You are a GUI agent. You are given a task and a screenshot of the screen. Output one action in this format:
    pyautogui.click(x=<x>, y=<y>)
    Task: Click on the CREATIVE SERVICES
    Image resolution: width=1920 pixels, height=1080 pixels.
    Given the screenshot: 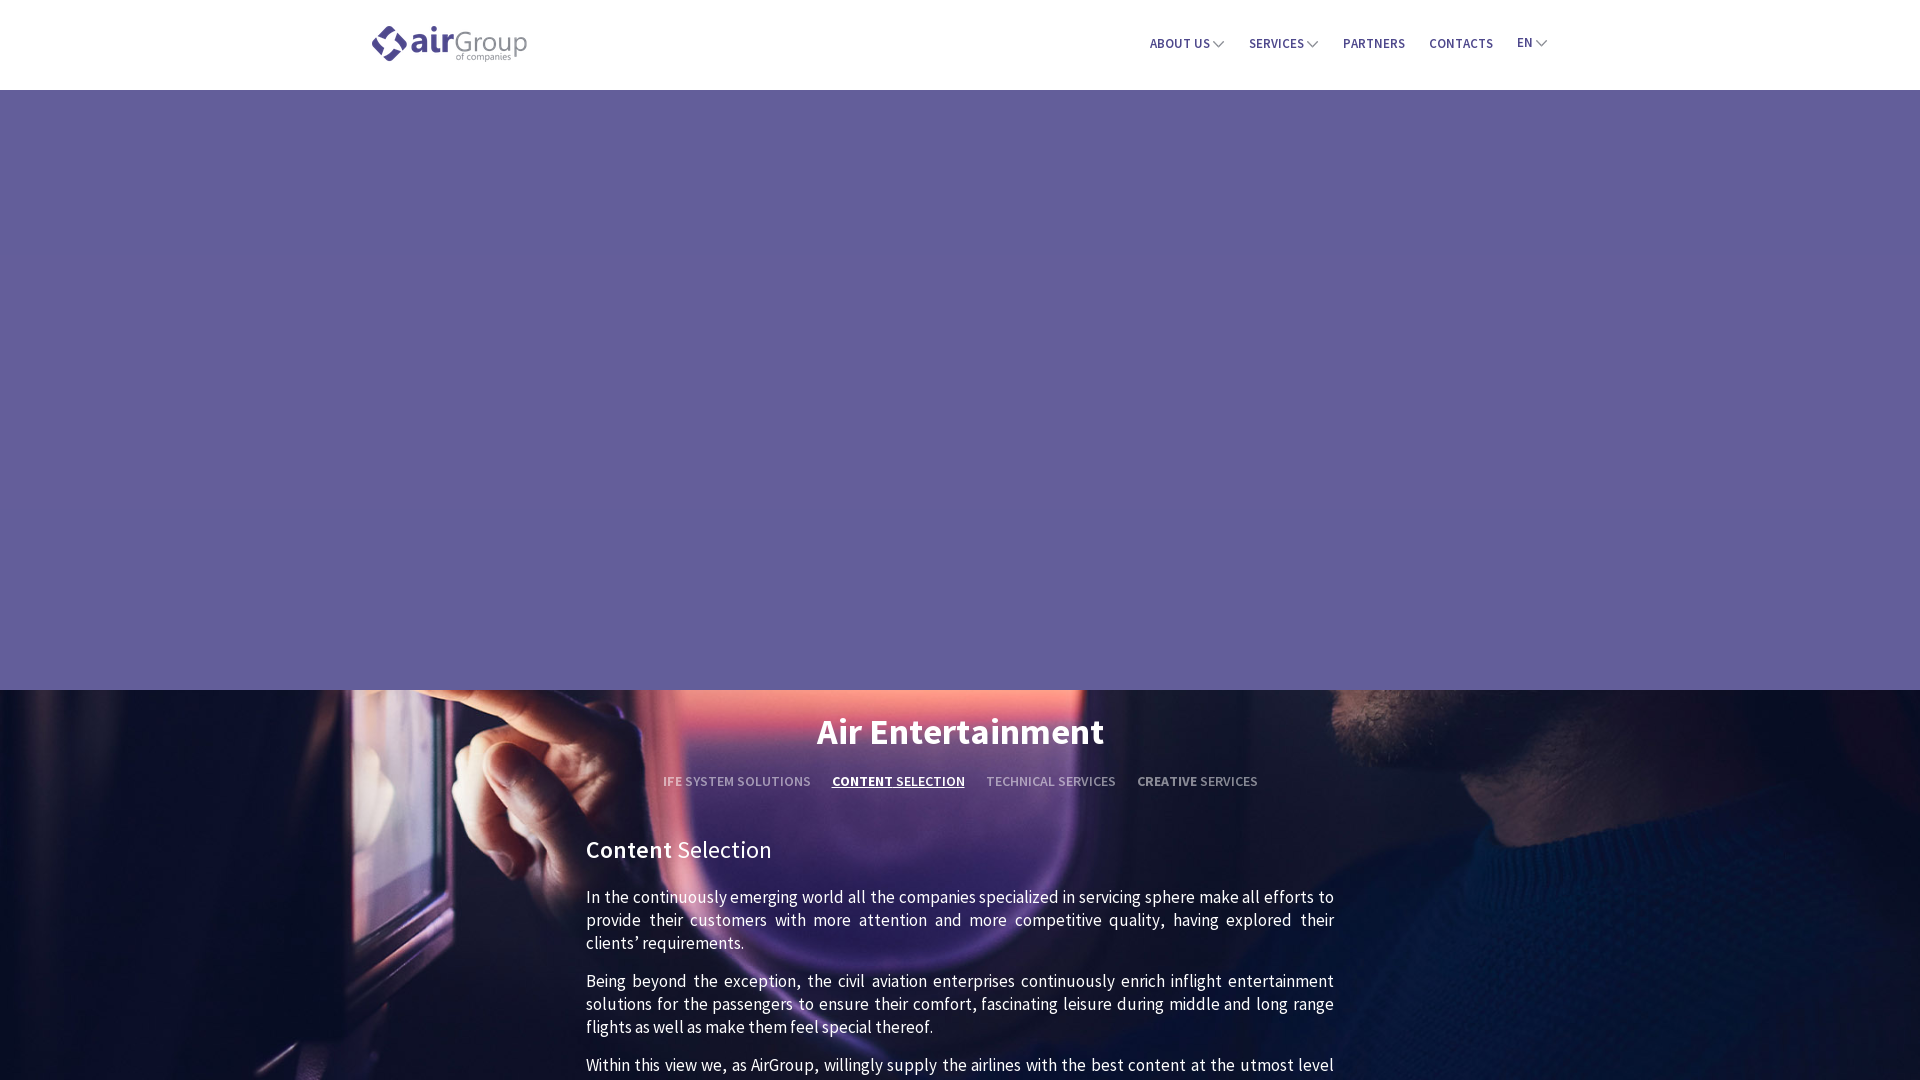 What is the action you would take?
    pyautogui.click(x=1196, y=781)
    